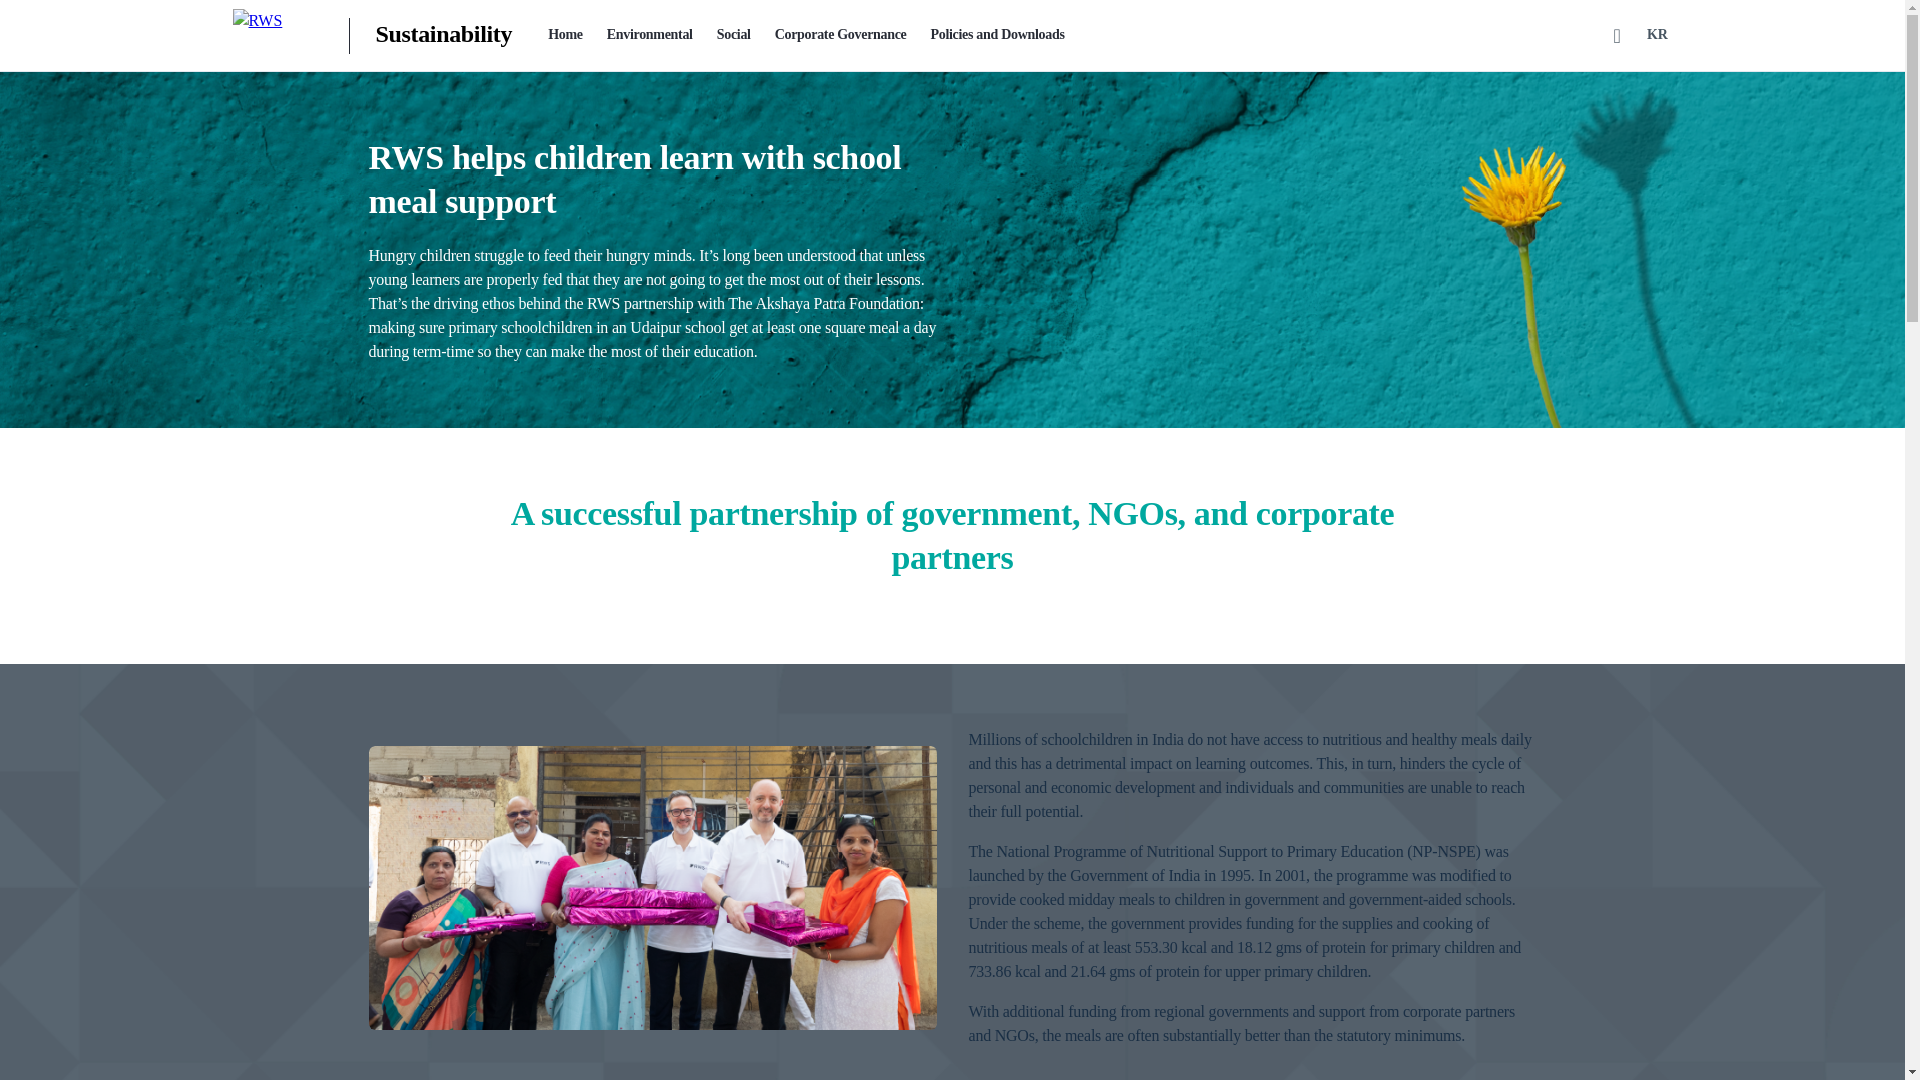 The height and width of the screenshot is (1080, 1920). What do you see at coordinates (650, 36) in the screenshot?
I see `Environmental` at bounding box center [650, 36].